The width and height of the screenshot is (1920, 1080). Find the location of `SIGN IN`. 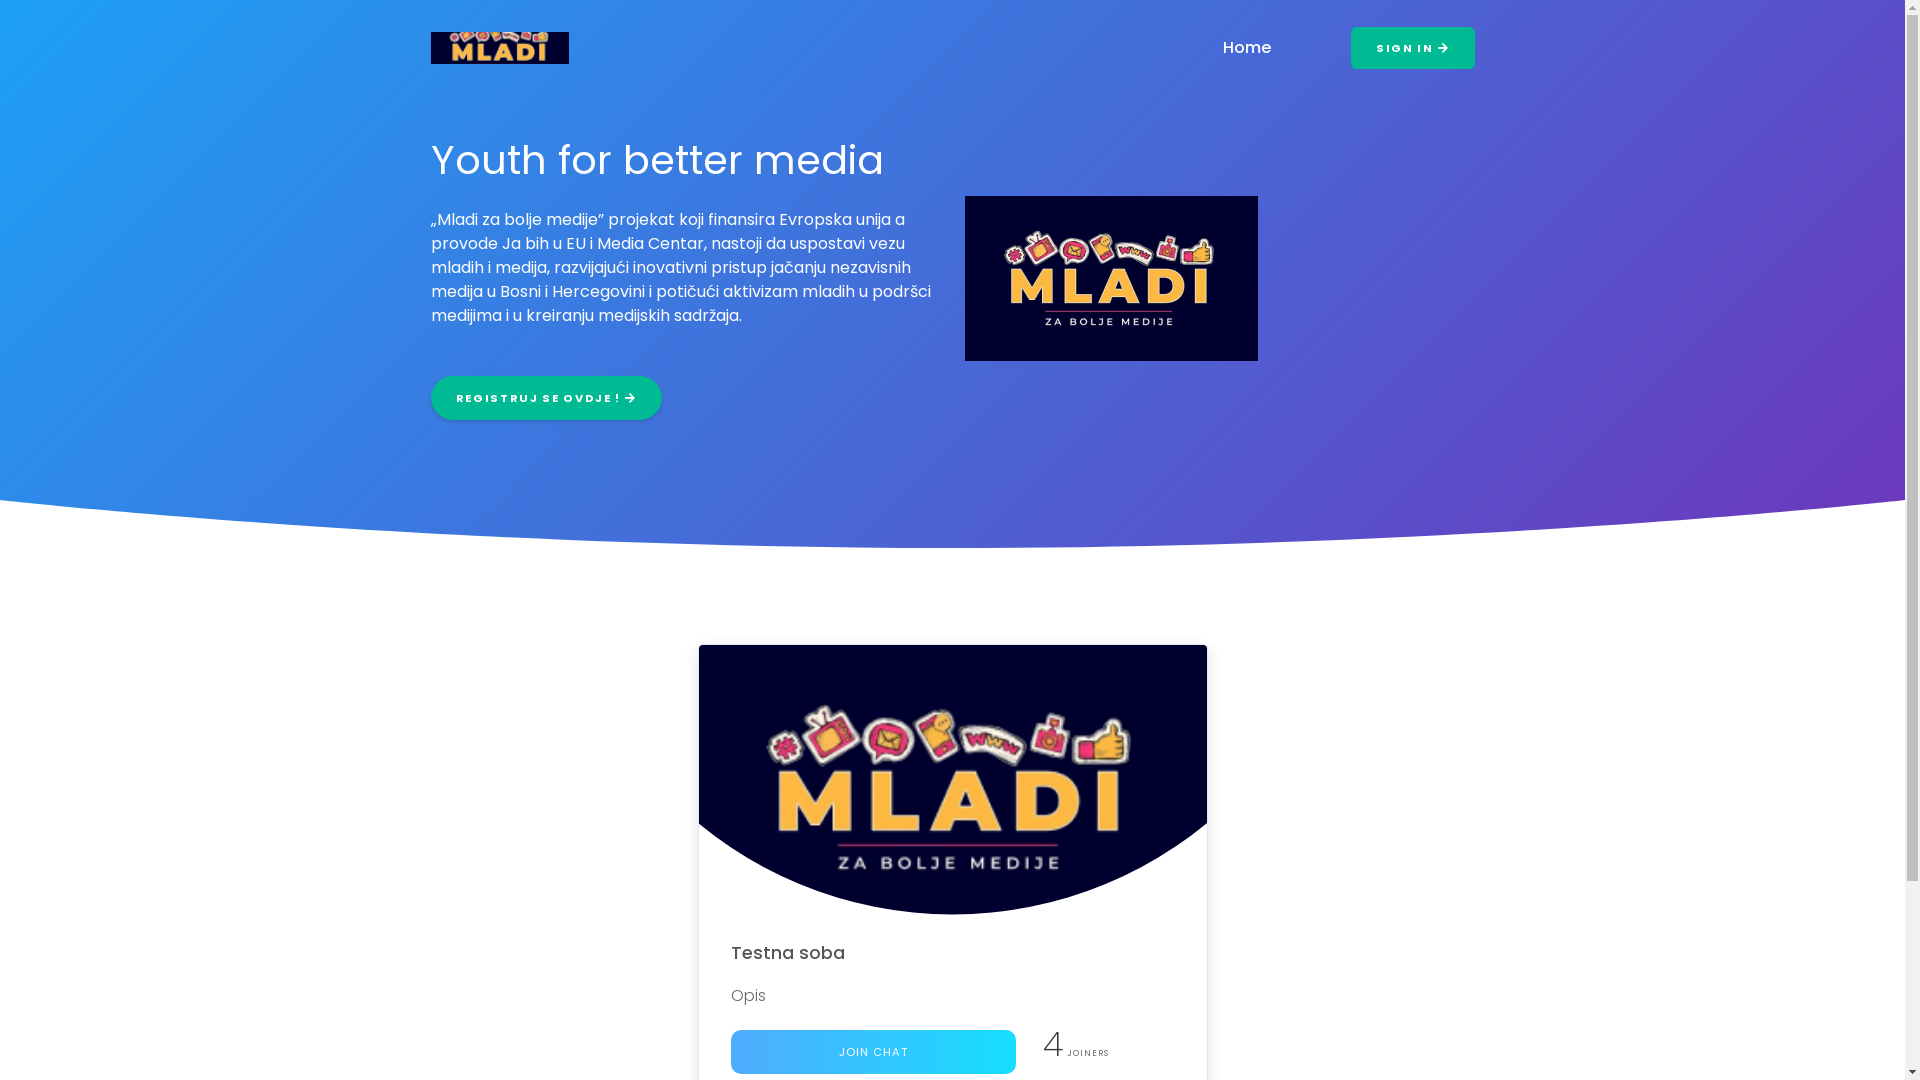

SIGN IN is located at coordinates (1412, 48).